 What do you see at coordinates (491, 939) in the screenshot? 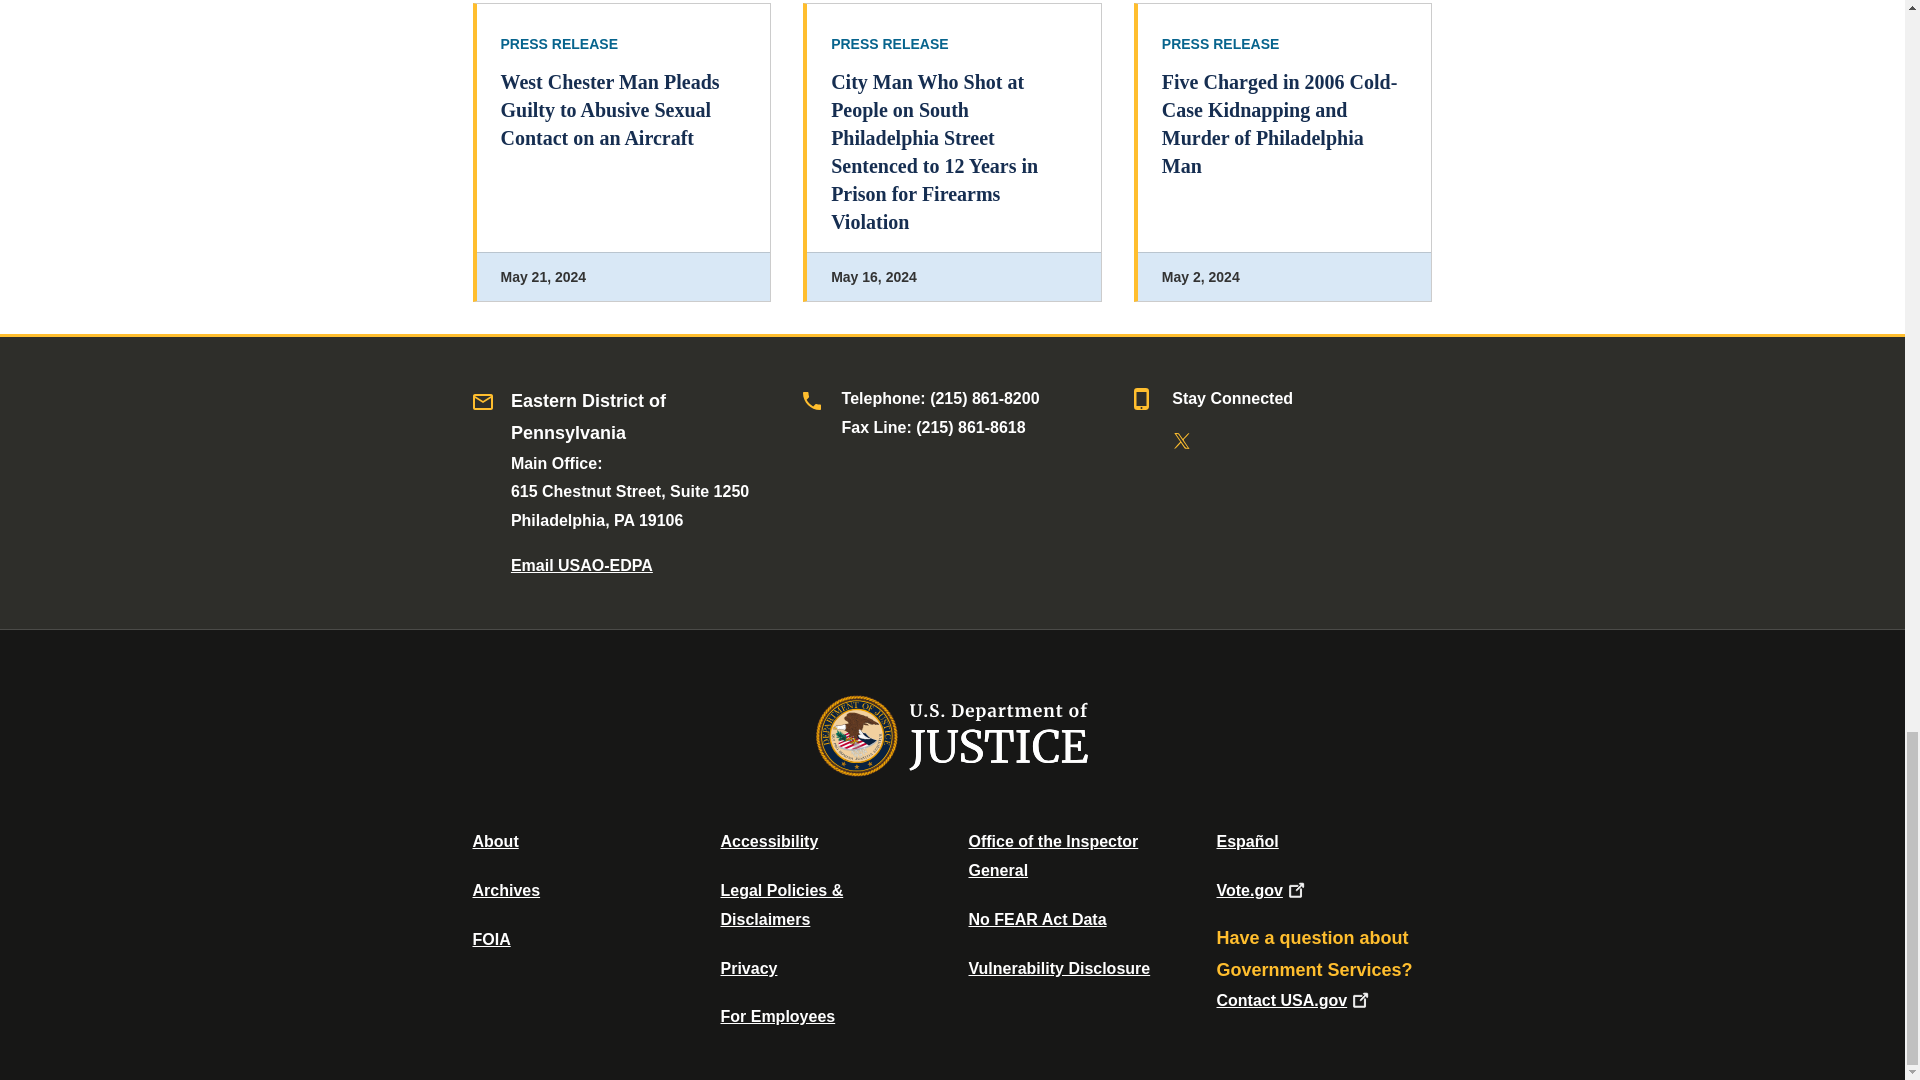
I see `Office of Information Policy` at bounding box center [491, 939].